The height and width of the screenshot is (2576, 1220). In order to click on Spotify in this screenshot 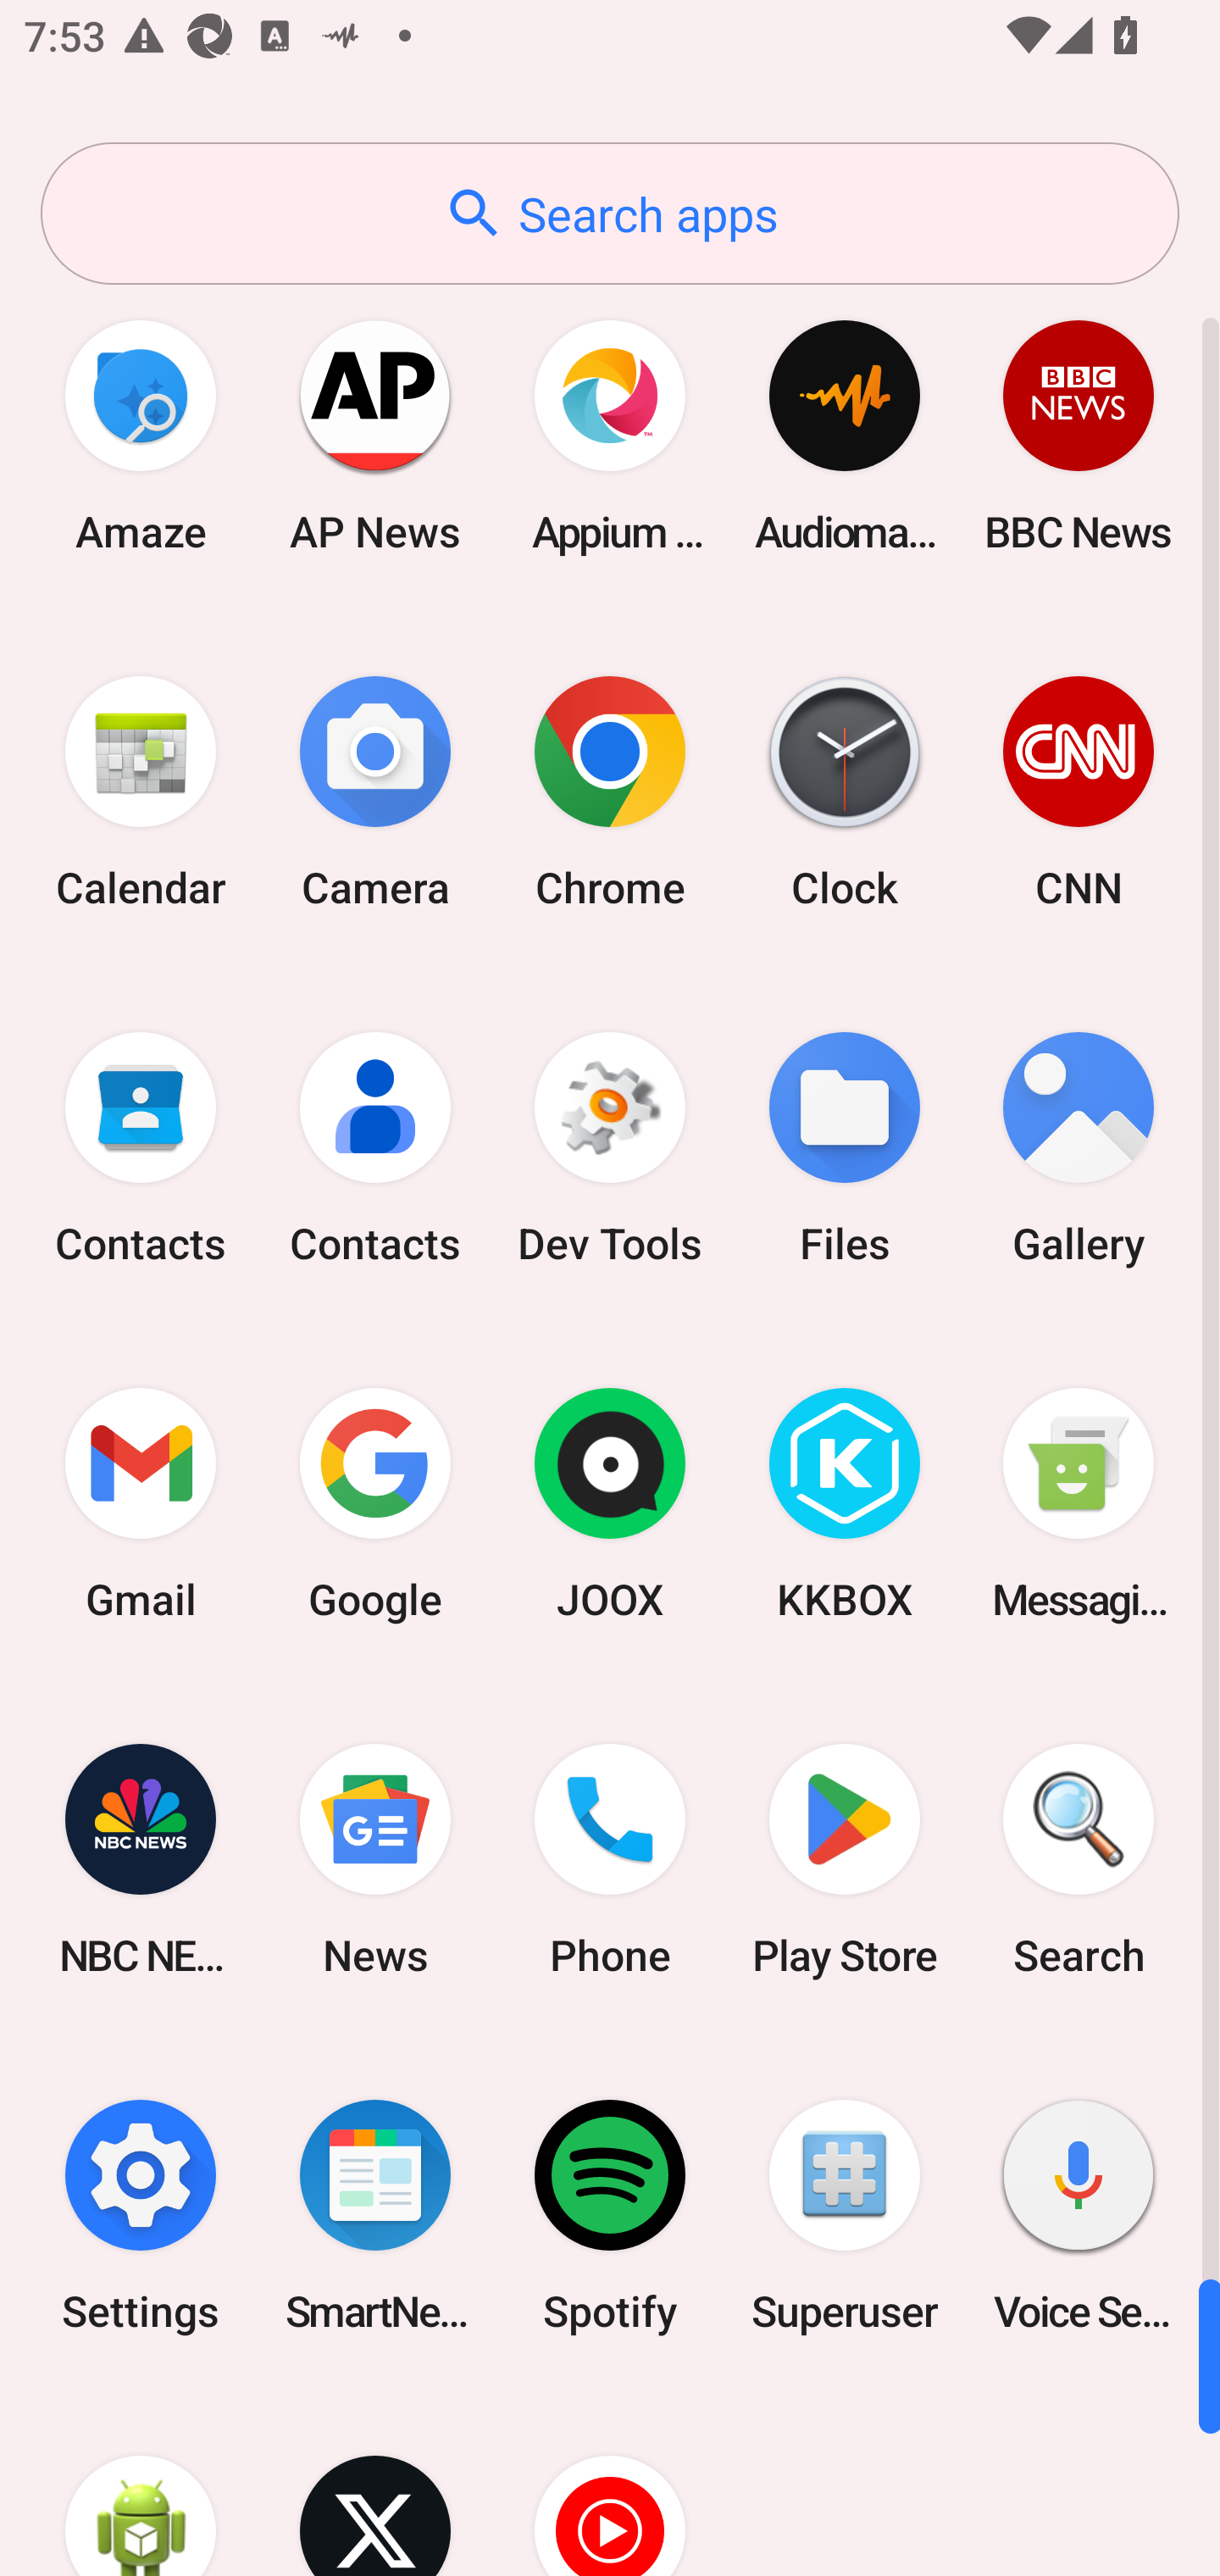, I will do `click(610, 2215)`.